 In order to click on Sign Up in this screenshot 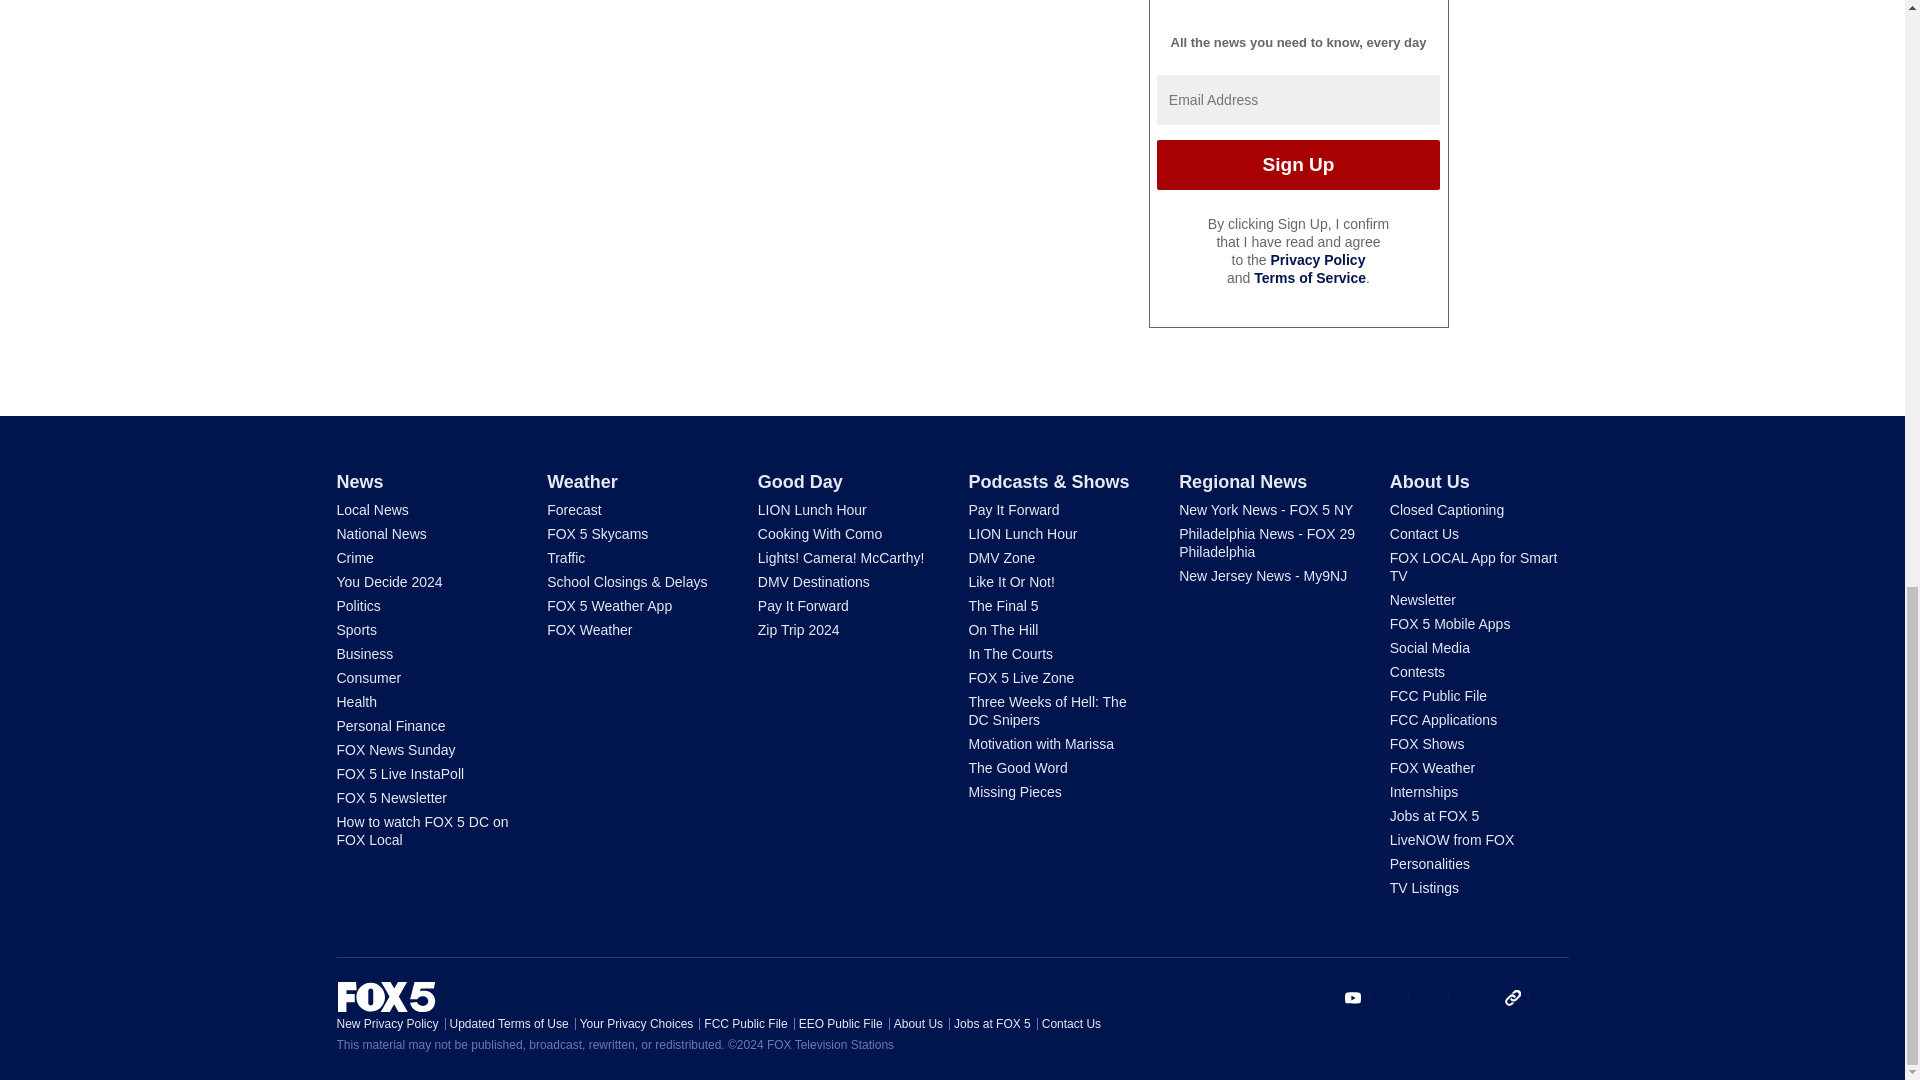, I will do `click(1298, 165)`.